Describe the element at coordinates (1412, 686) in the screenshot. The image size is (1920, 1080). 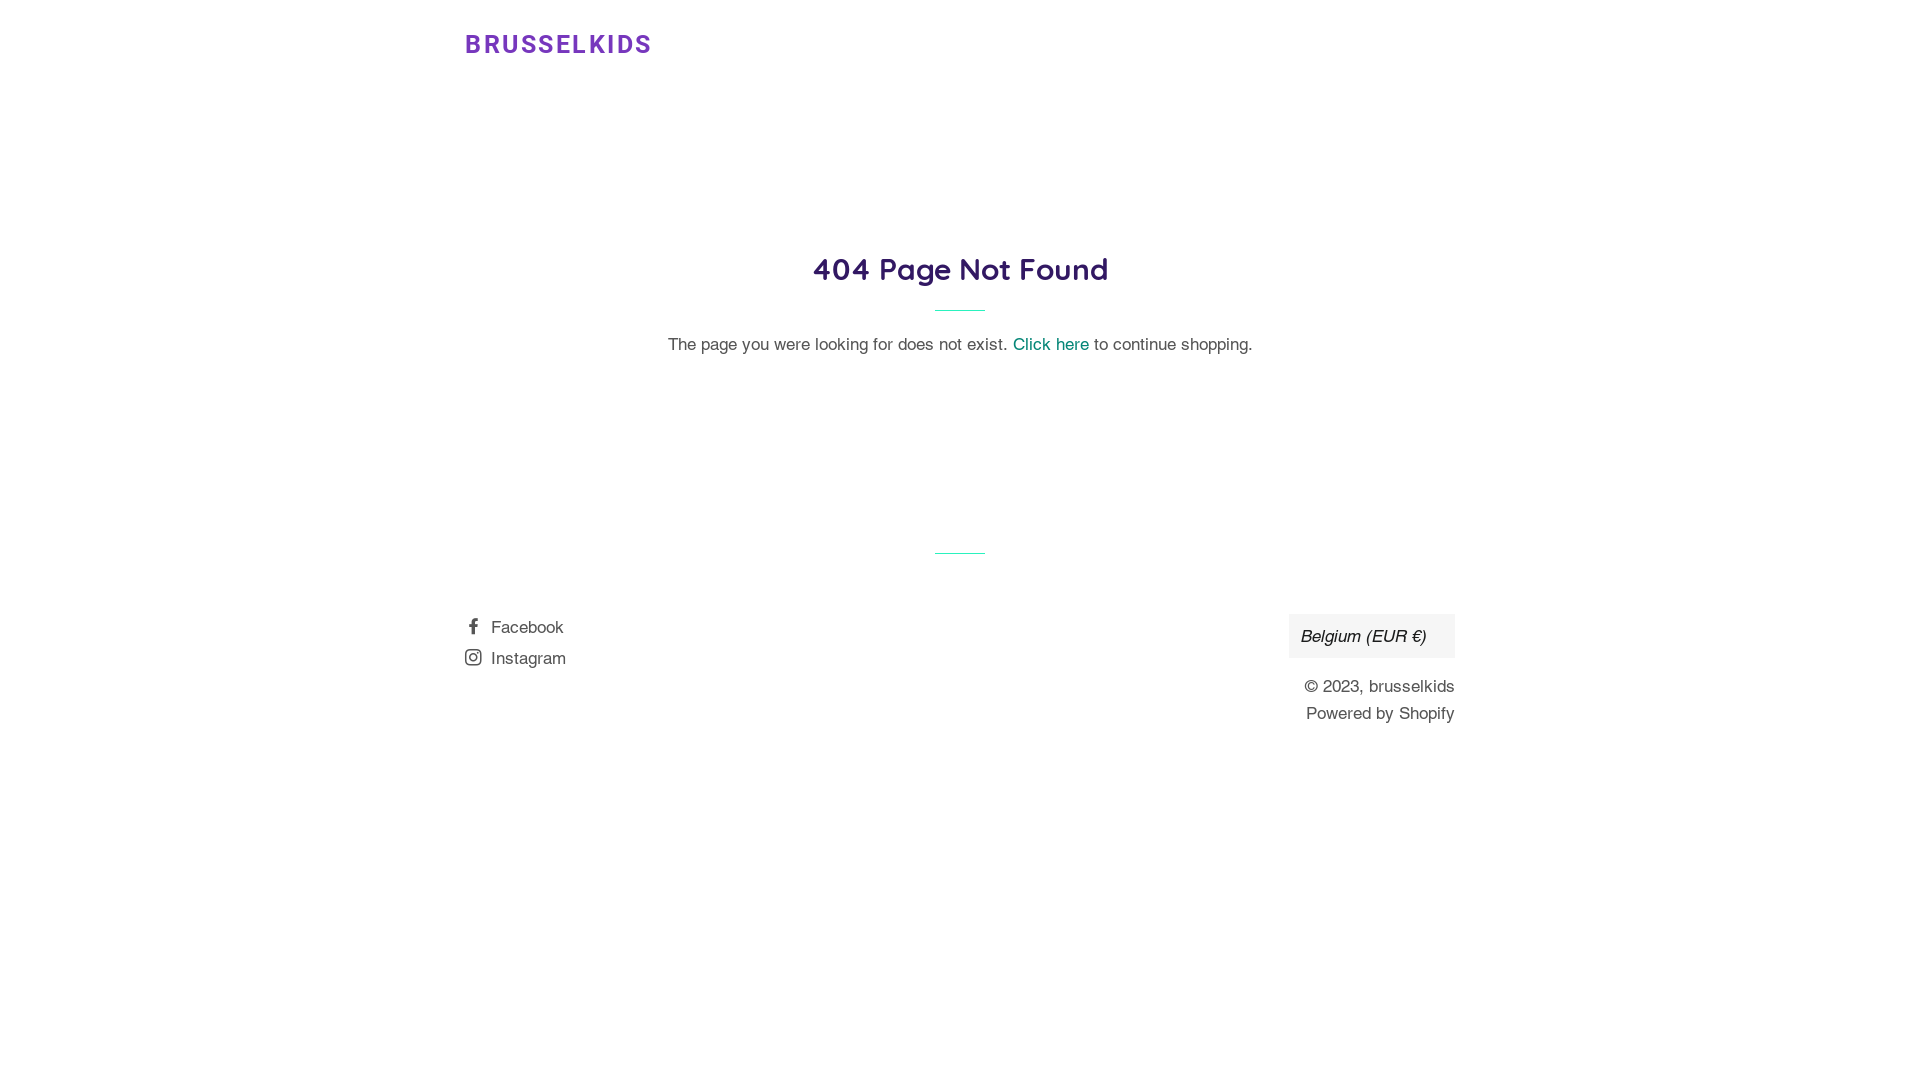
I see `brusselkids` at that location.